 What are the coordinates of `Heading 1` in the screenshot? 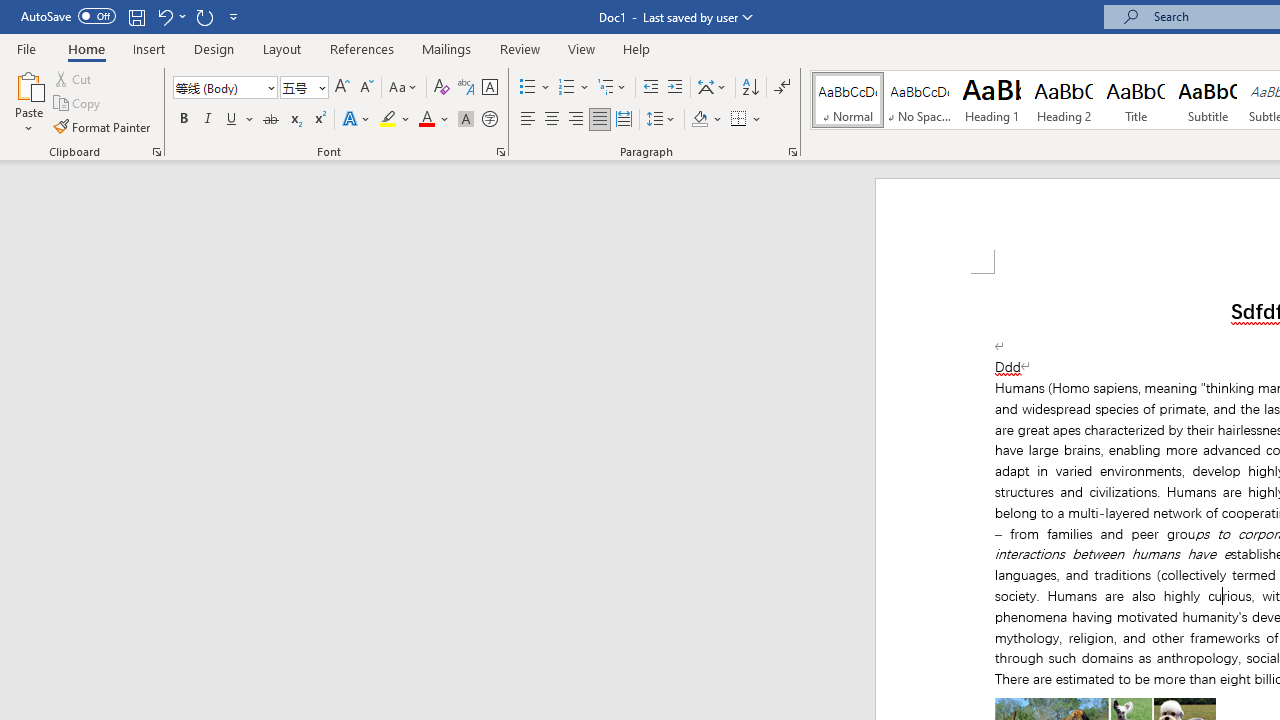 It's located at (992, 100).